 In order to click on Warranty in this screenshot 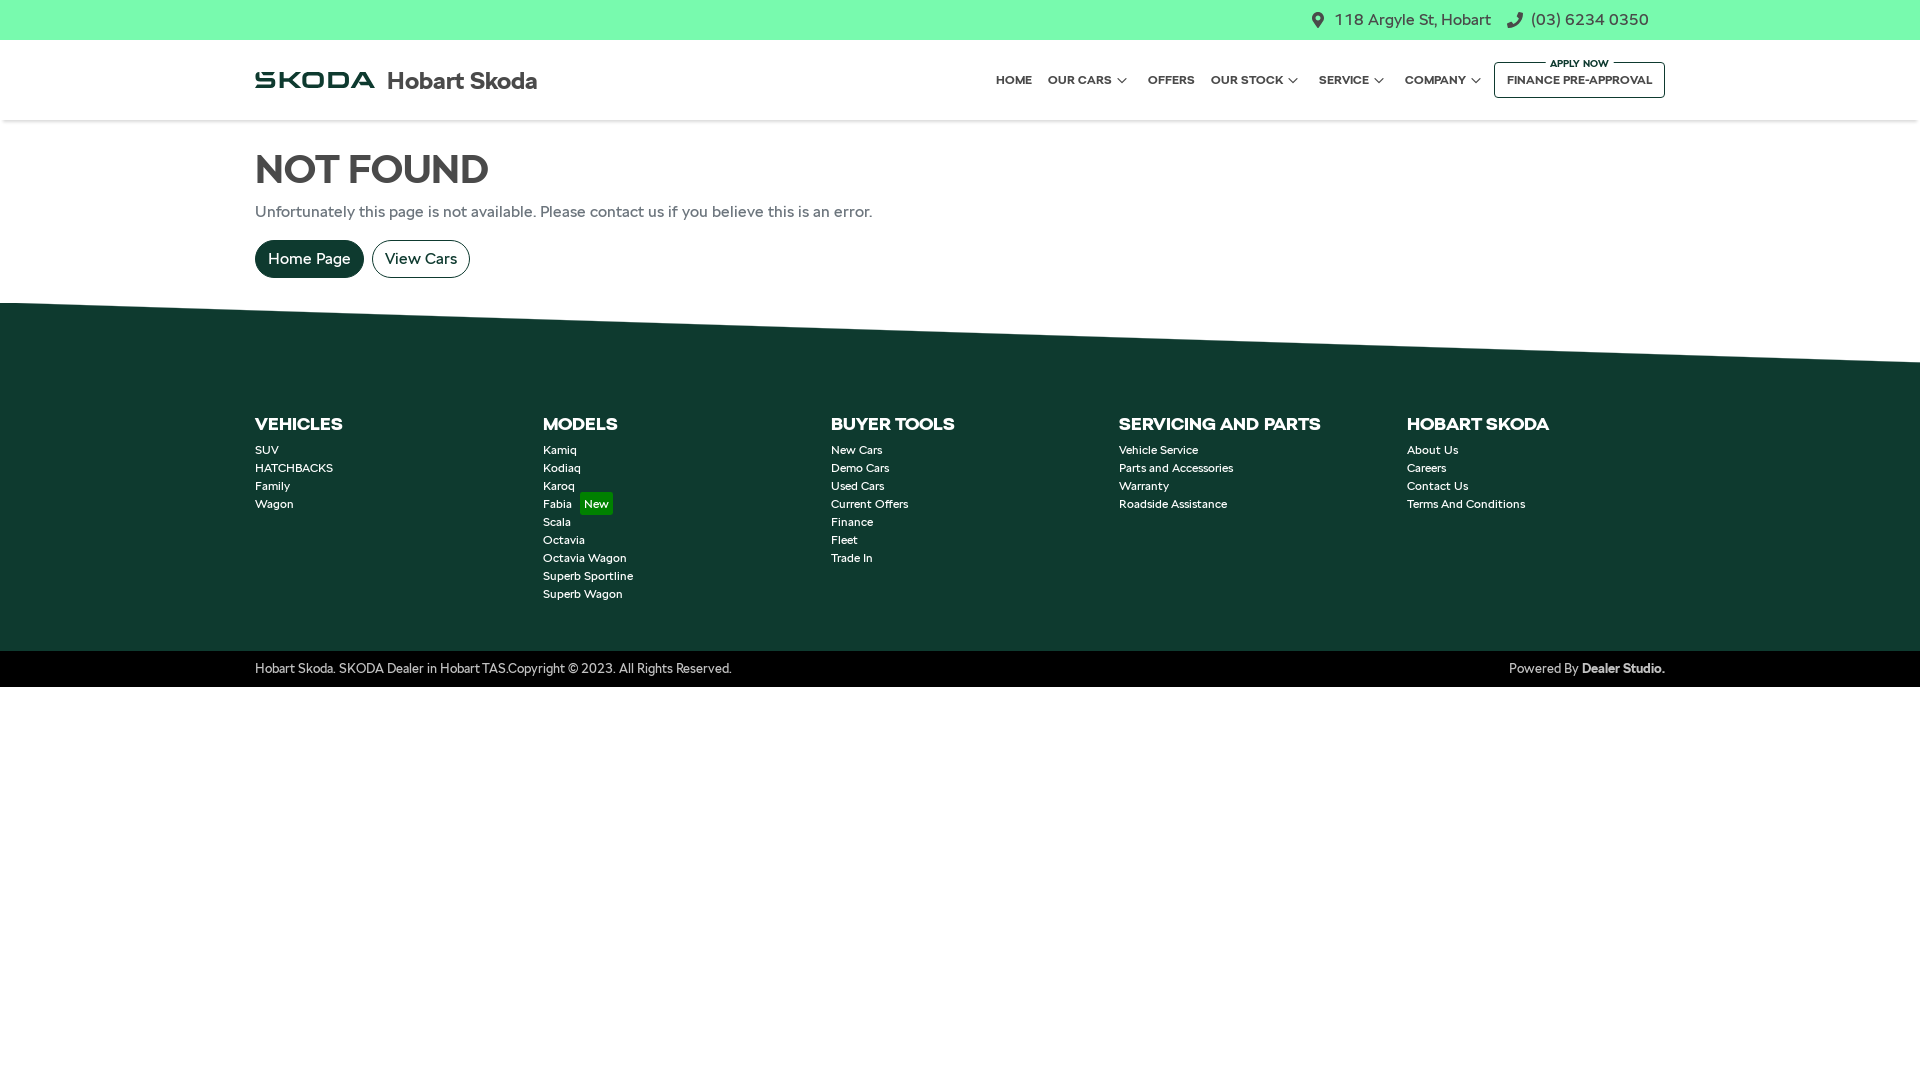, I will do `click(1144, 486)`.